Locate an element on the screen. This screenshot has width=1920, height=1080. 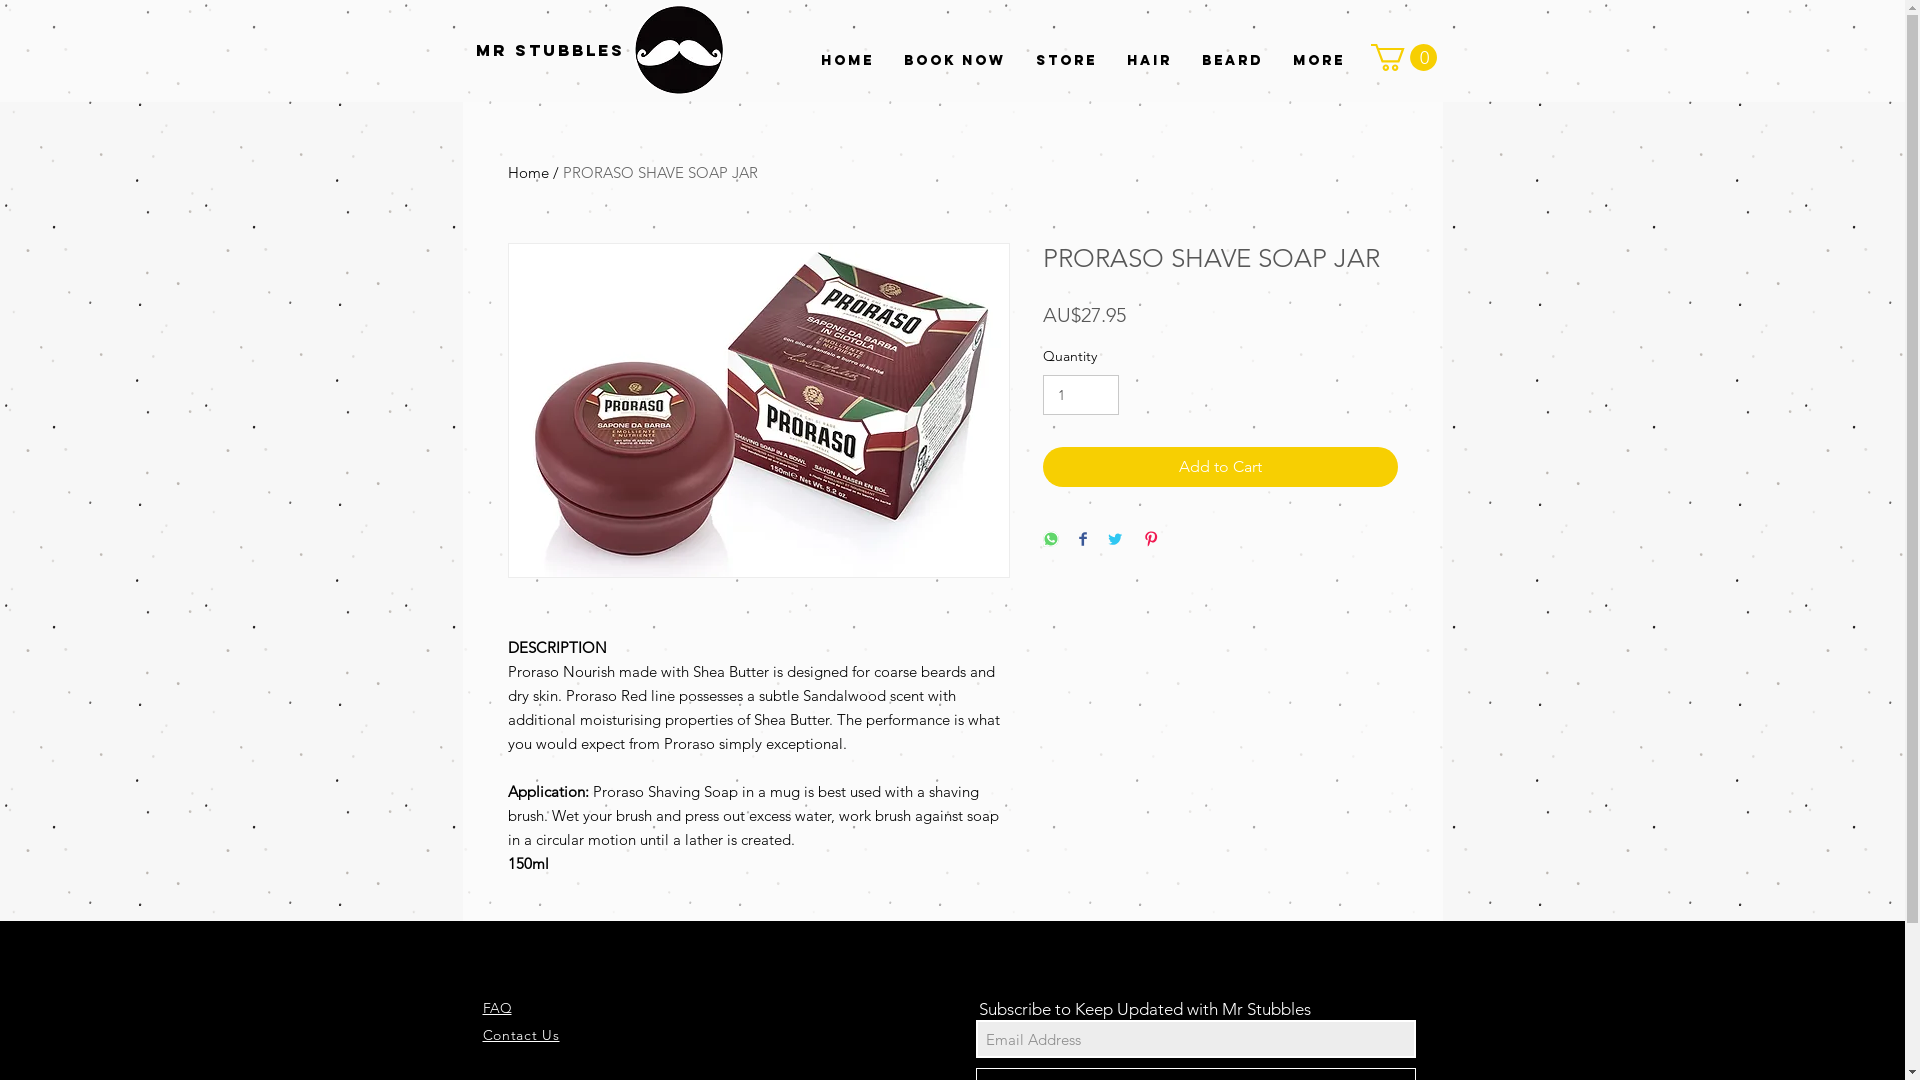
HAIR is located at coordinates (1150, 60).